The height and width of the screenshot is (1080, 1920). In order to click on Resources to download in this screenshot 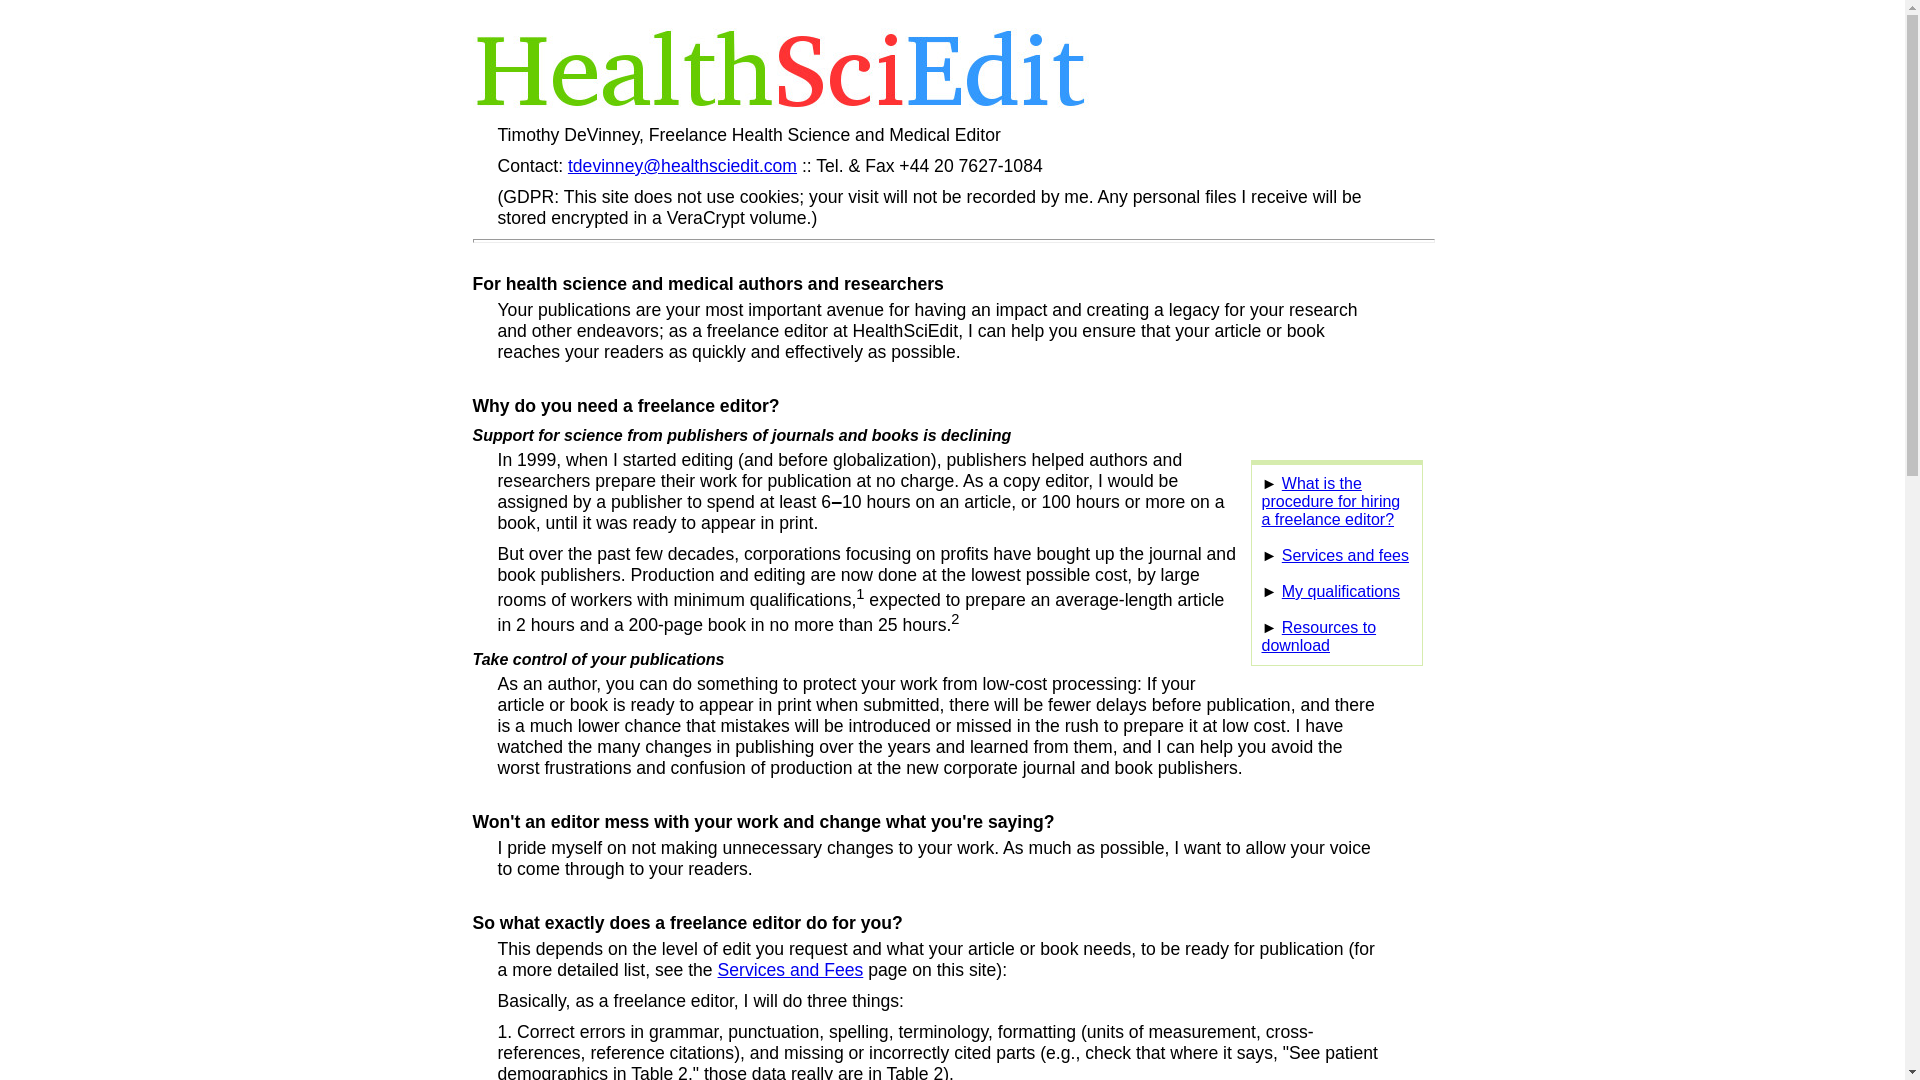, I will do `click(1318, 636)`.